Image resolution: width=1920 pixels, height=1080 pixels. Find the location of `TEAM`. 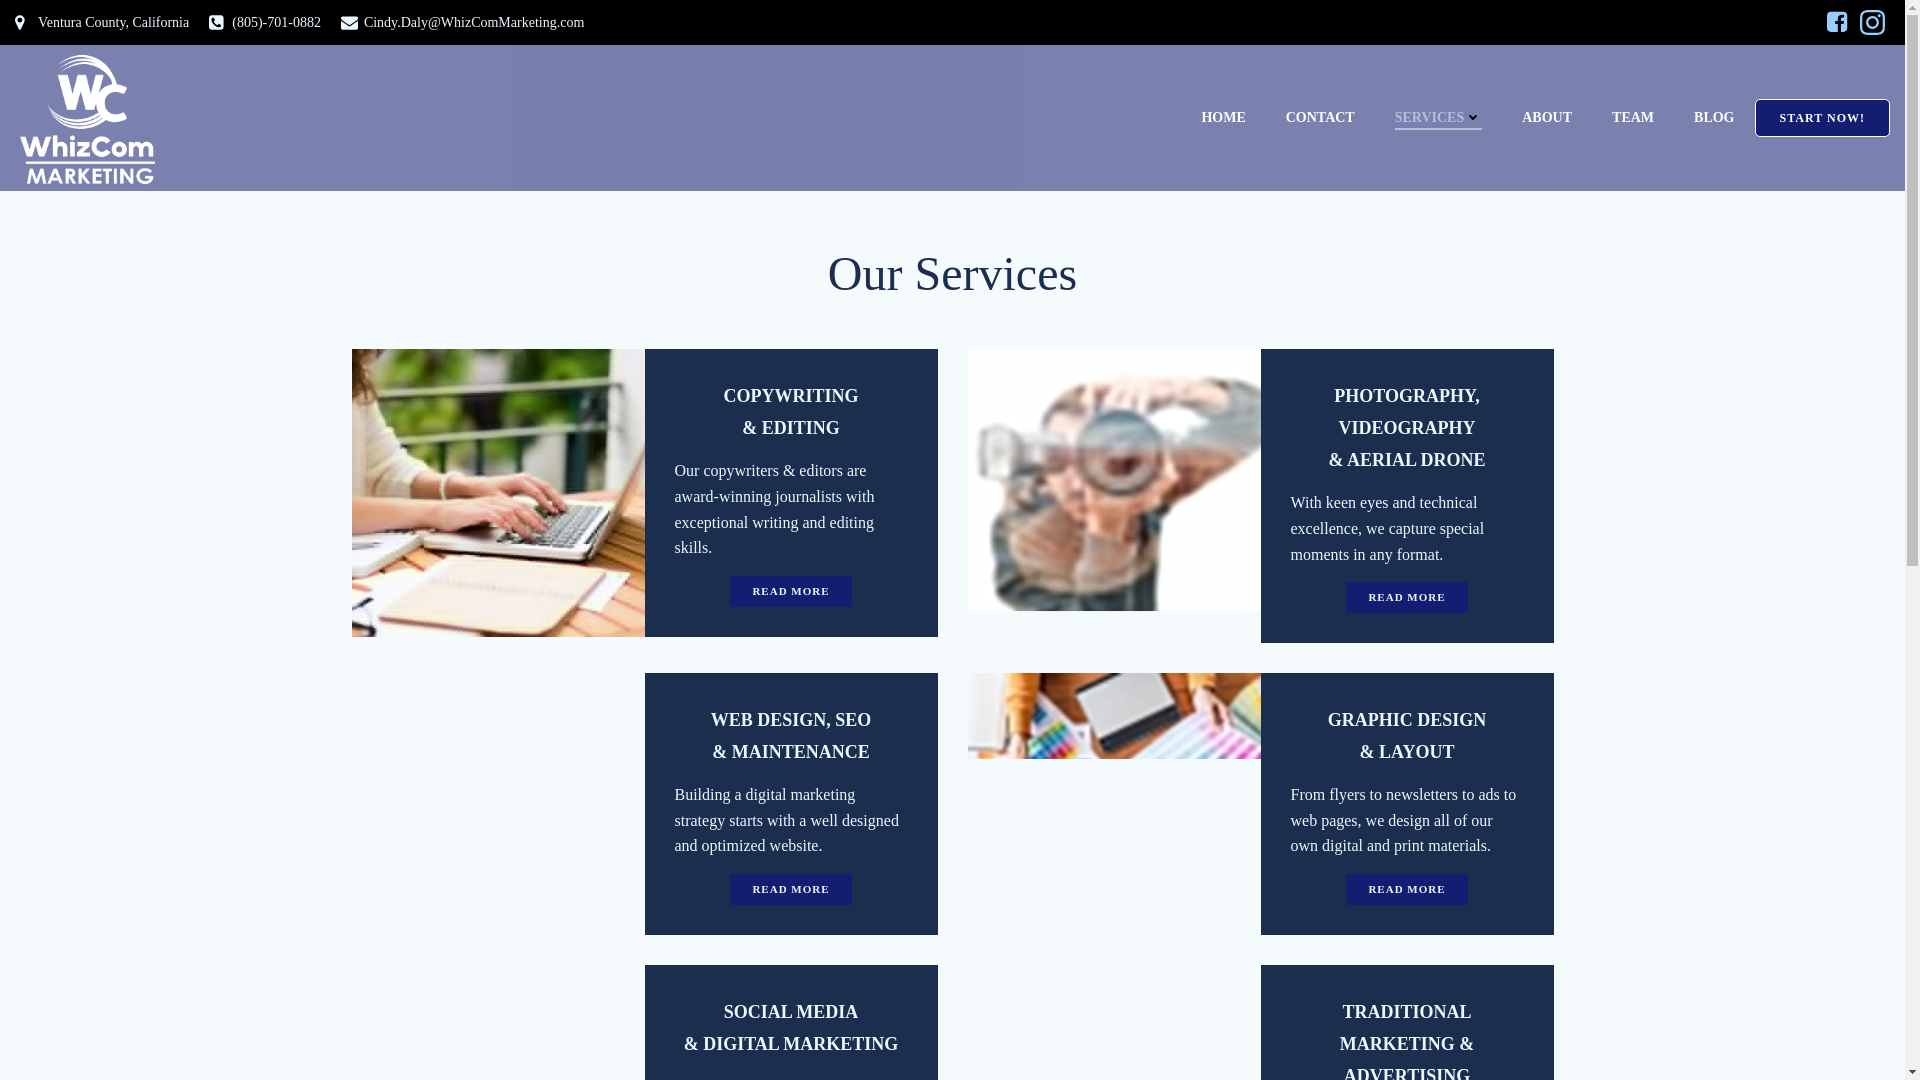

TEAM is located at coordinates (1632, 117).